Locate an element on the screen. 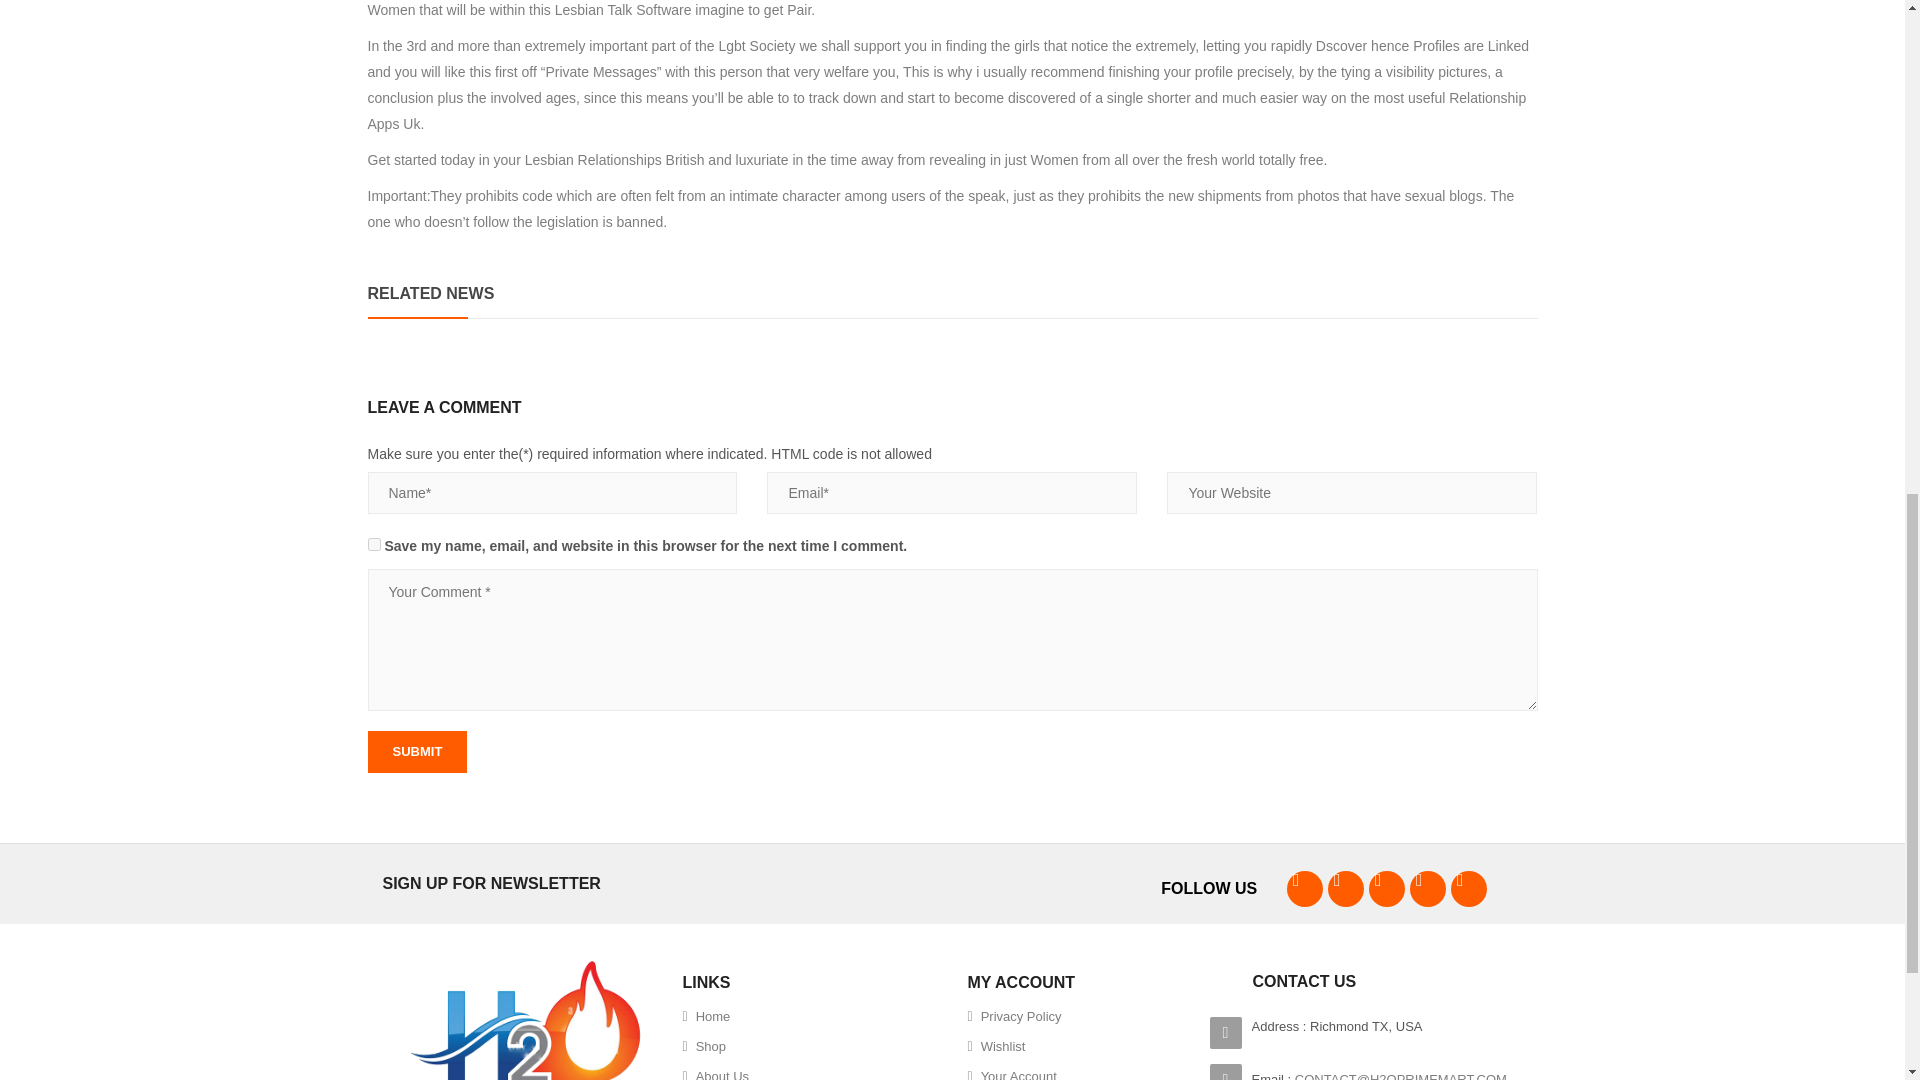 This screenshot has width=1920, height=1080. Submit is located at coordinates (418, 752).